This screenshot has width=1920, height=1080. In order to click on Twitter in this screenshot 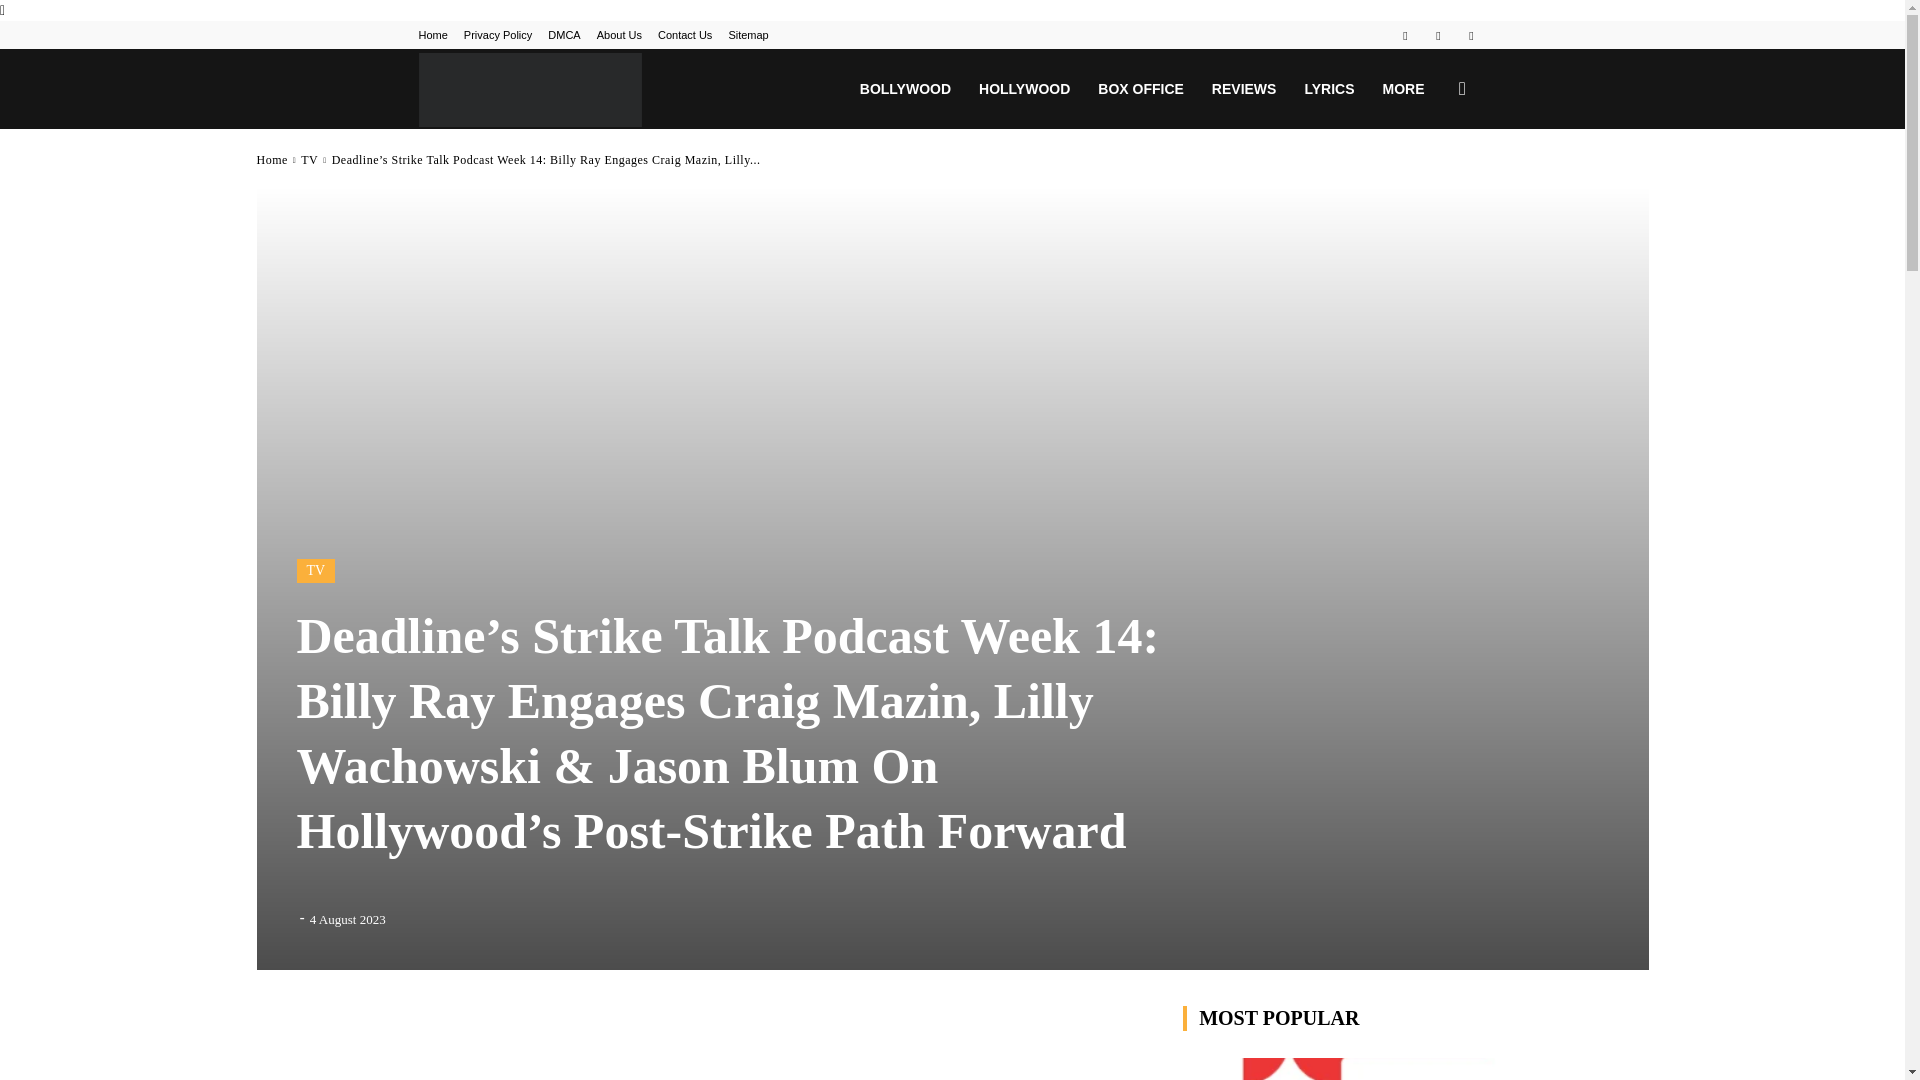, I will do `click(1470, 34)`.